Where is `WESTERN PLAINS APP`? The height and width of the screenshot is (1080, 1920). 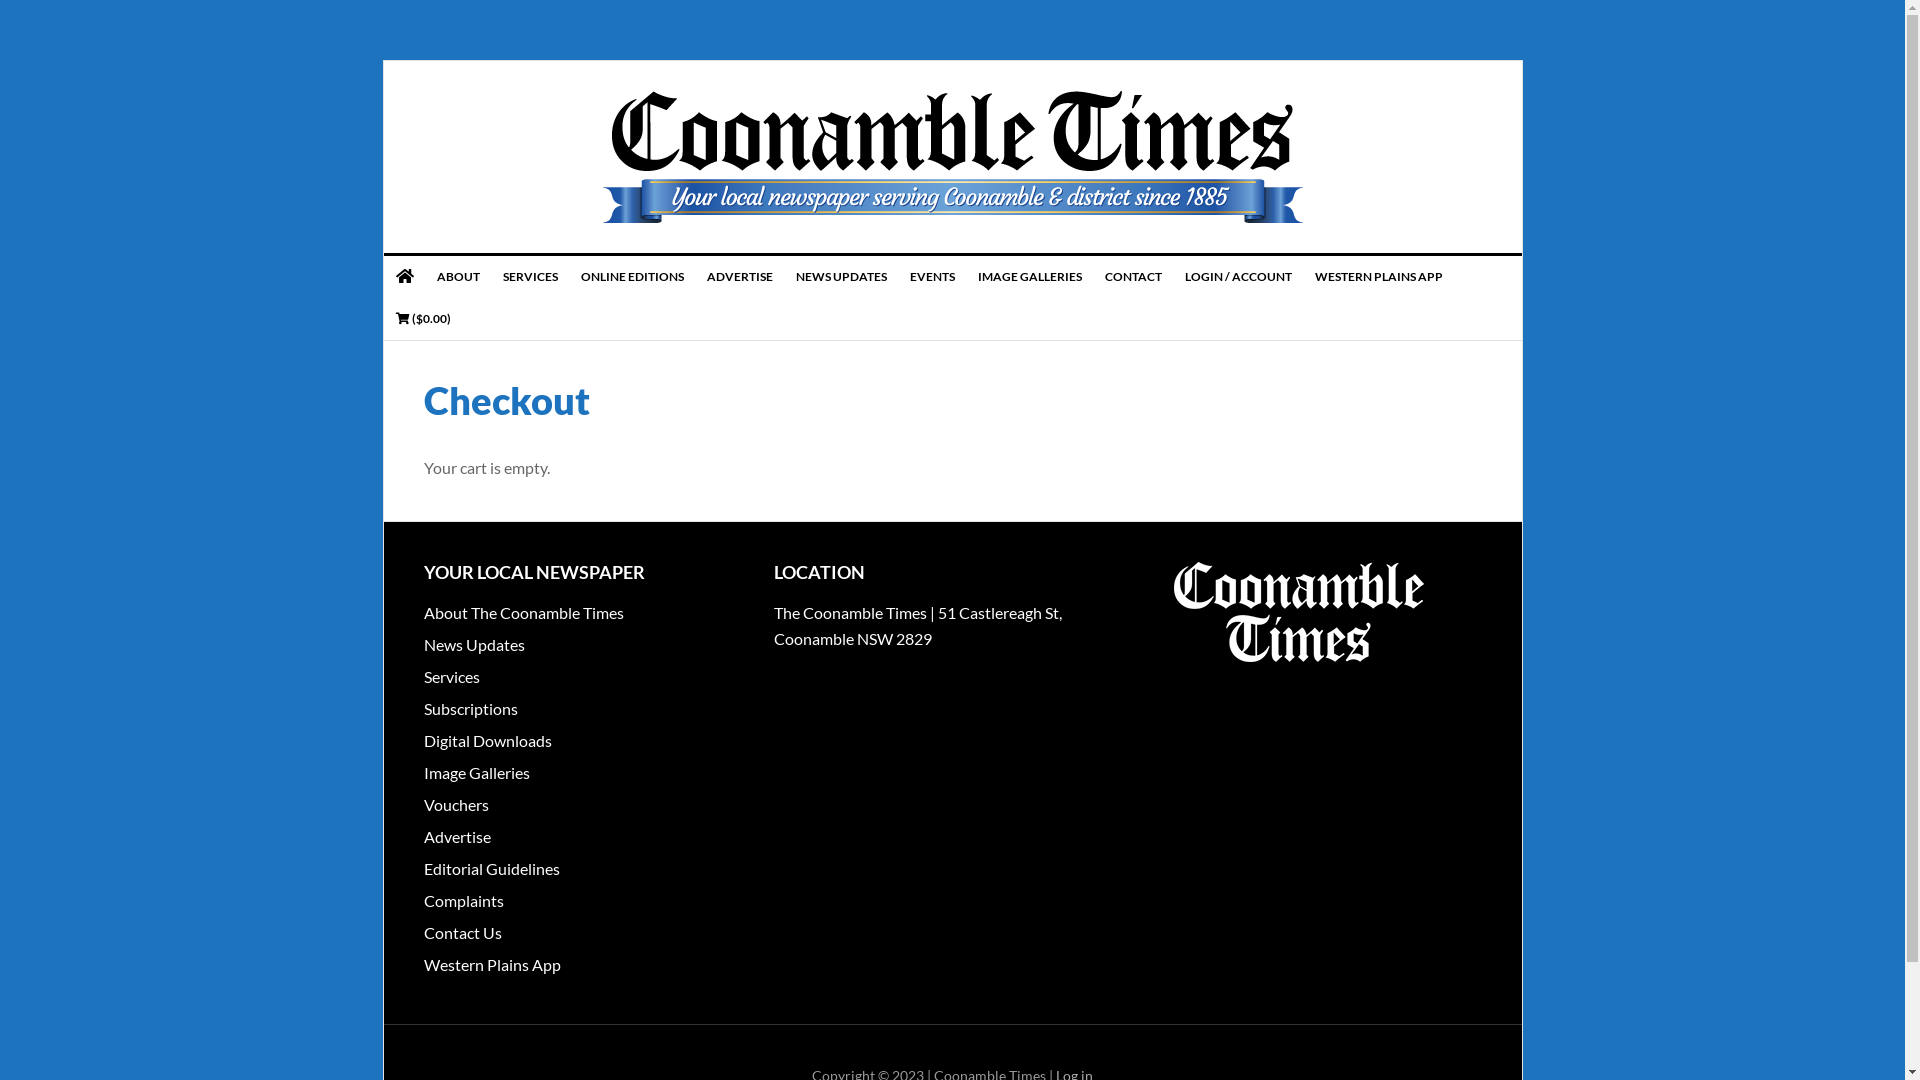
WESTERN PLAINS APP is located at coordinates (1378, 277).